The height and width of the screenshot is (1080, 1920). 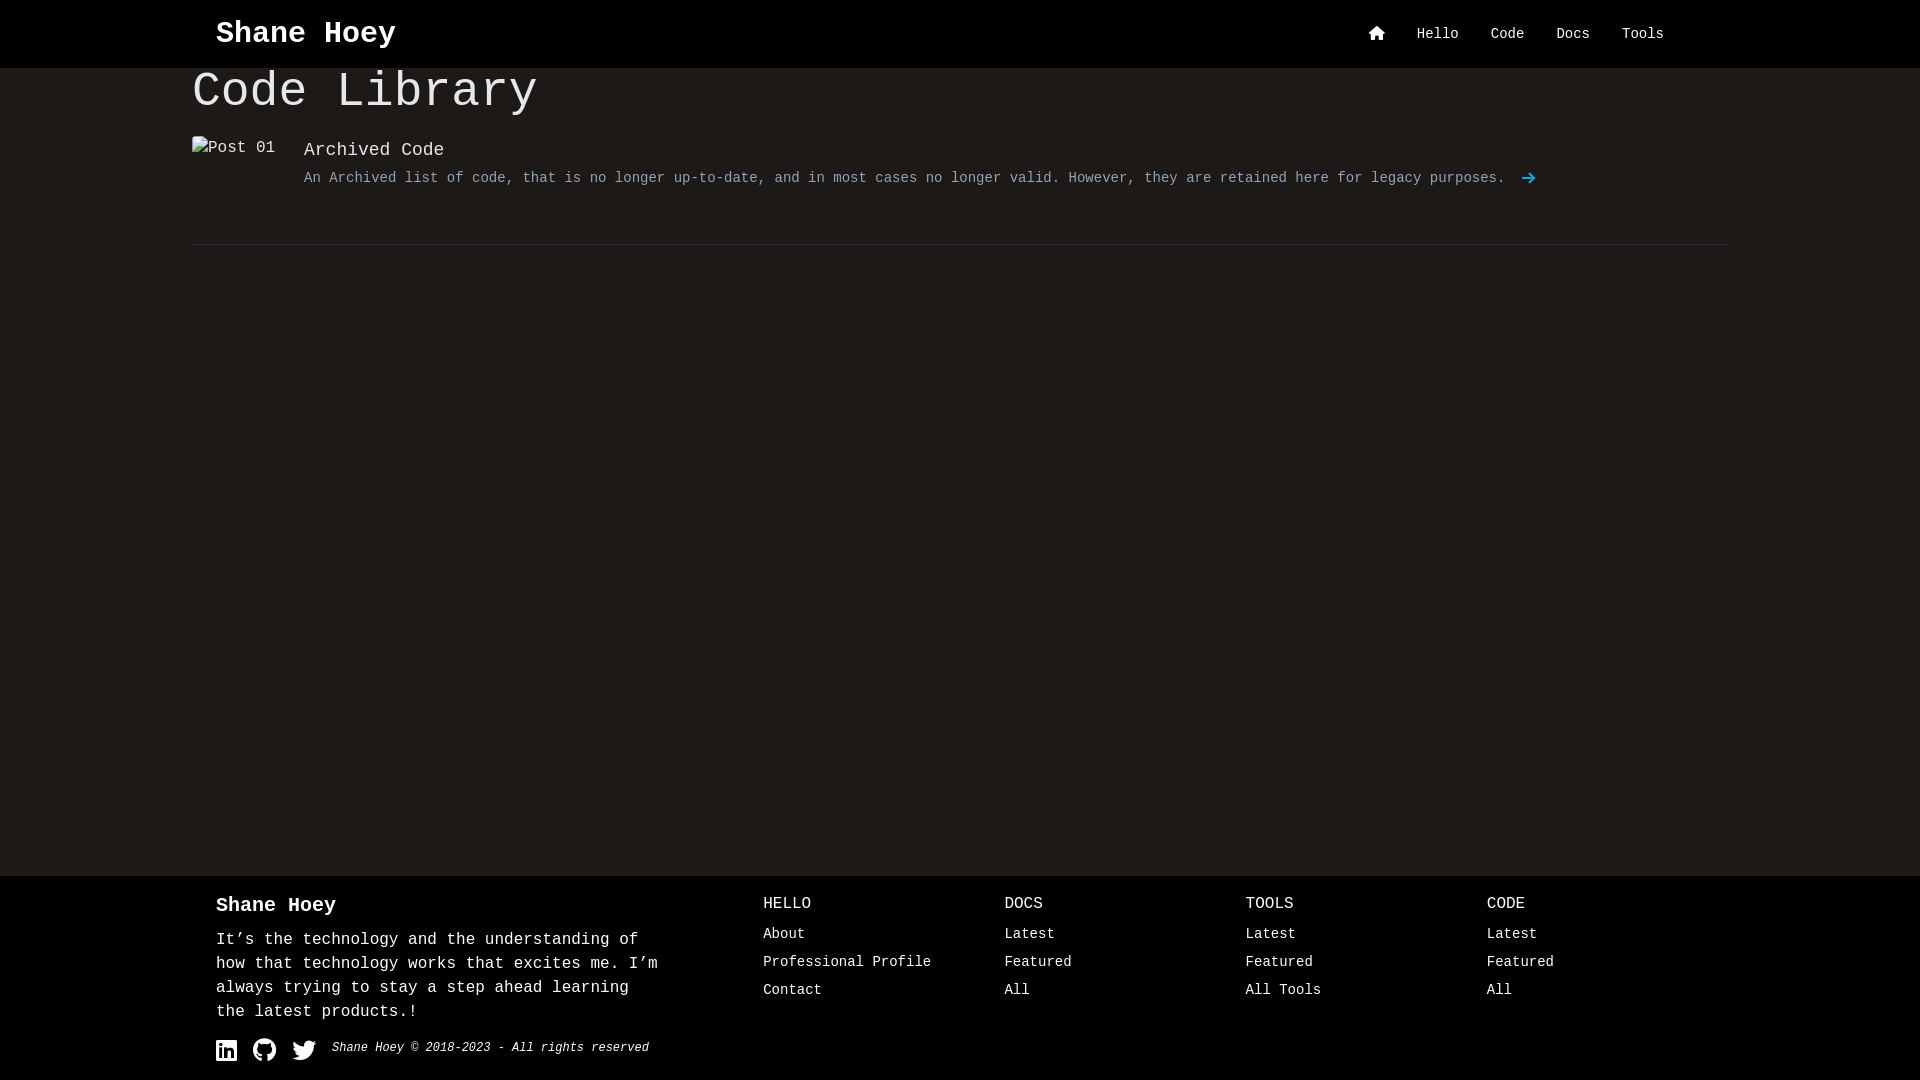 What do you see at coordinates (1354, 962) in the screenshot?
I see `Featured` at bounding box center [1354, 962].